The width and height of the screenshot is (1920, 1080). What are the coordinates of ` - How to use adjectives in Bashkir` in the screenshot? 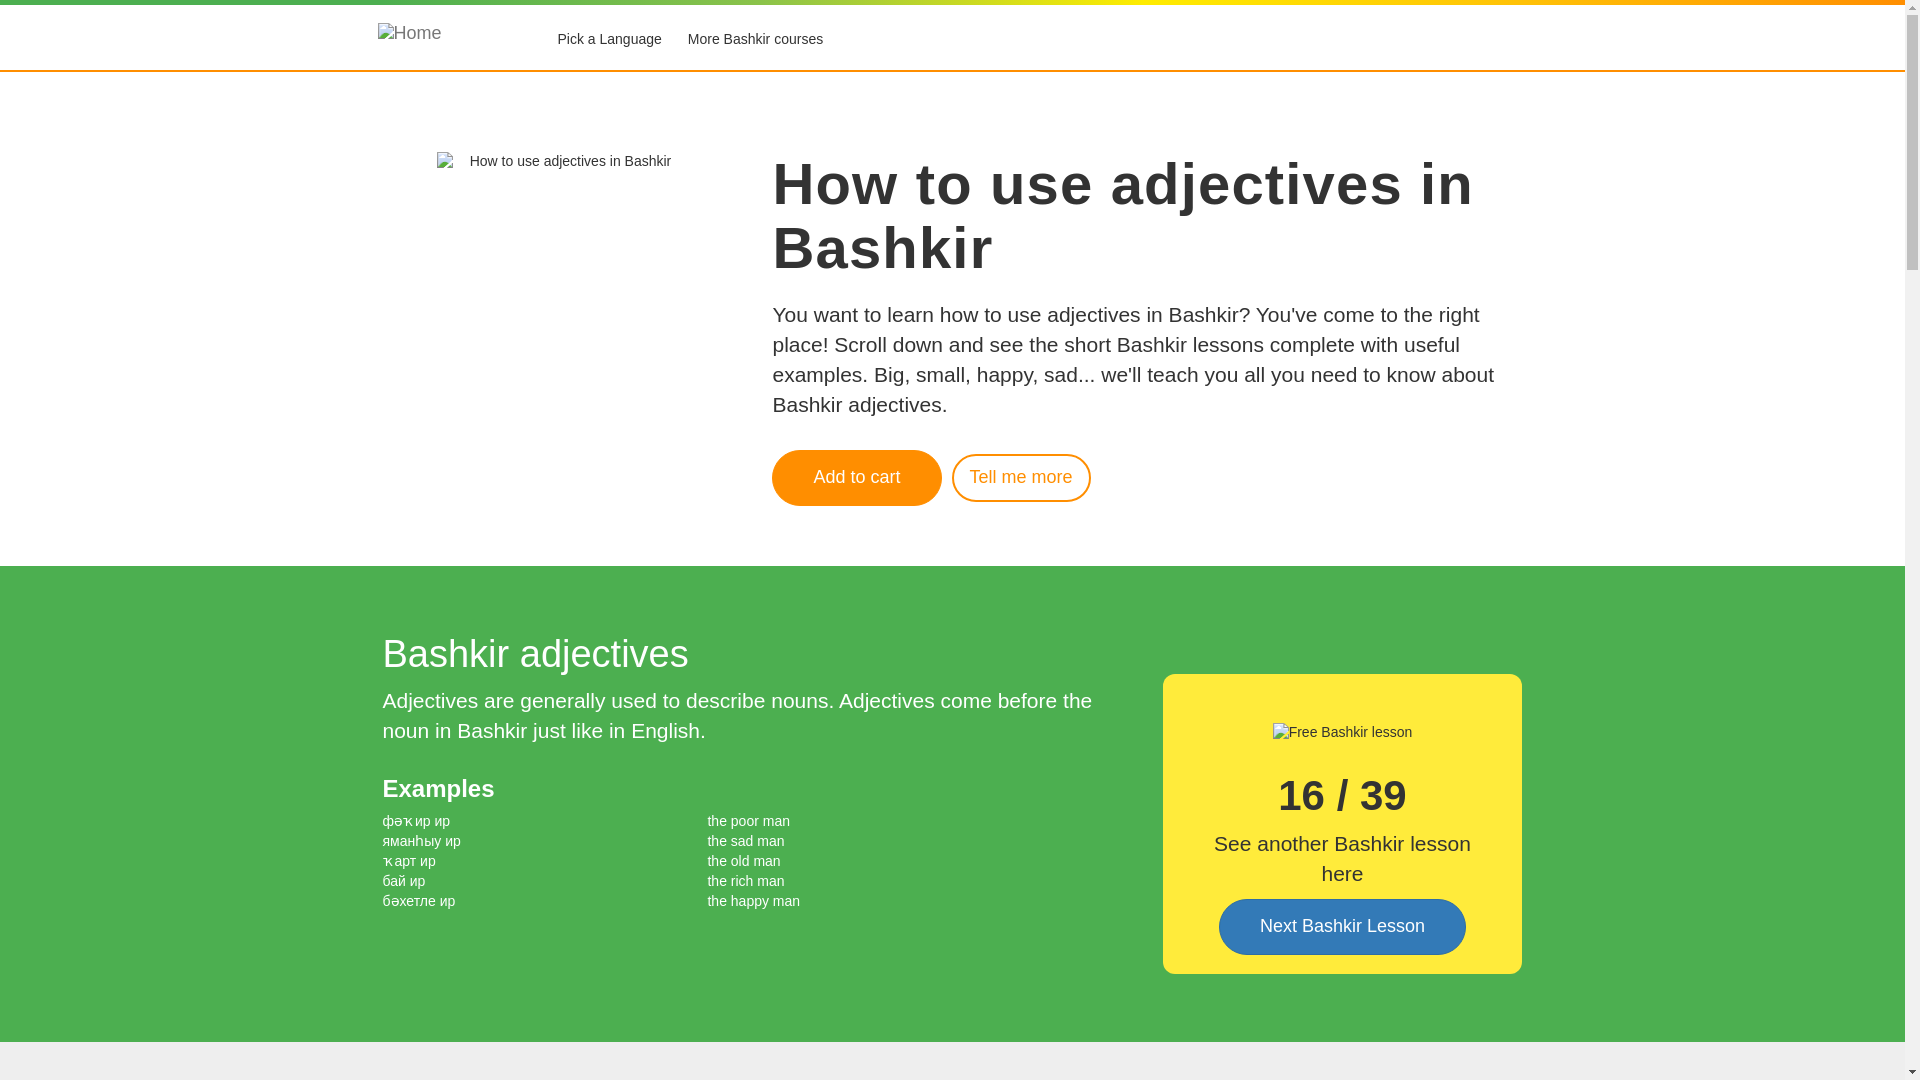 It's located at (1021, 478).